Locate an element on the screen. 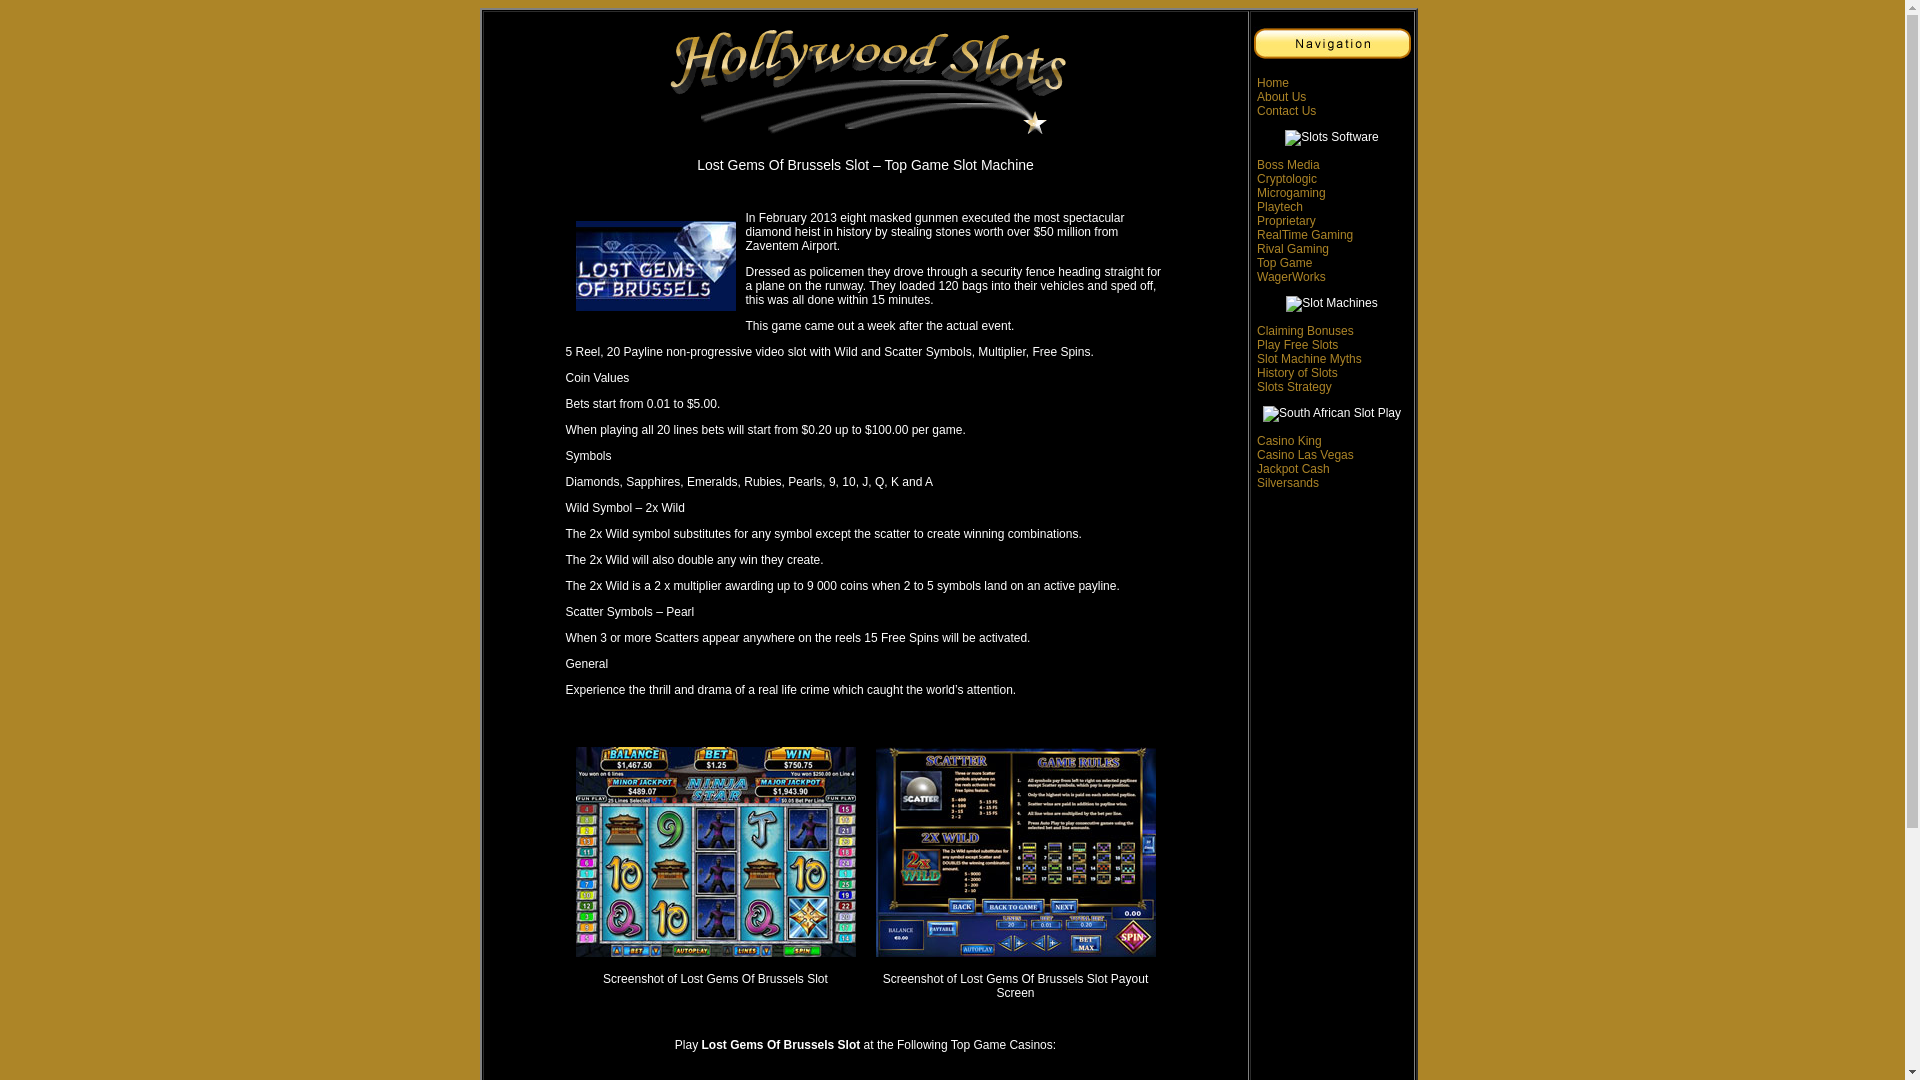 This screenshot has width=1920, height=1080. RealTime Gaming is located at coordinates (1305, 234).